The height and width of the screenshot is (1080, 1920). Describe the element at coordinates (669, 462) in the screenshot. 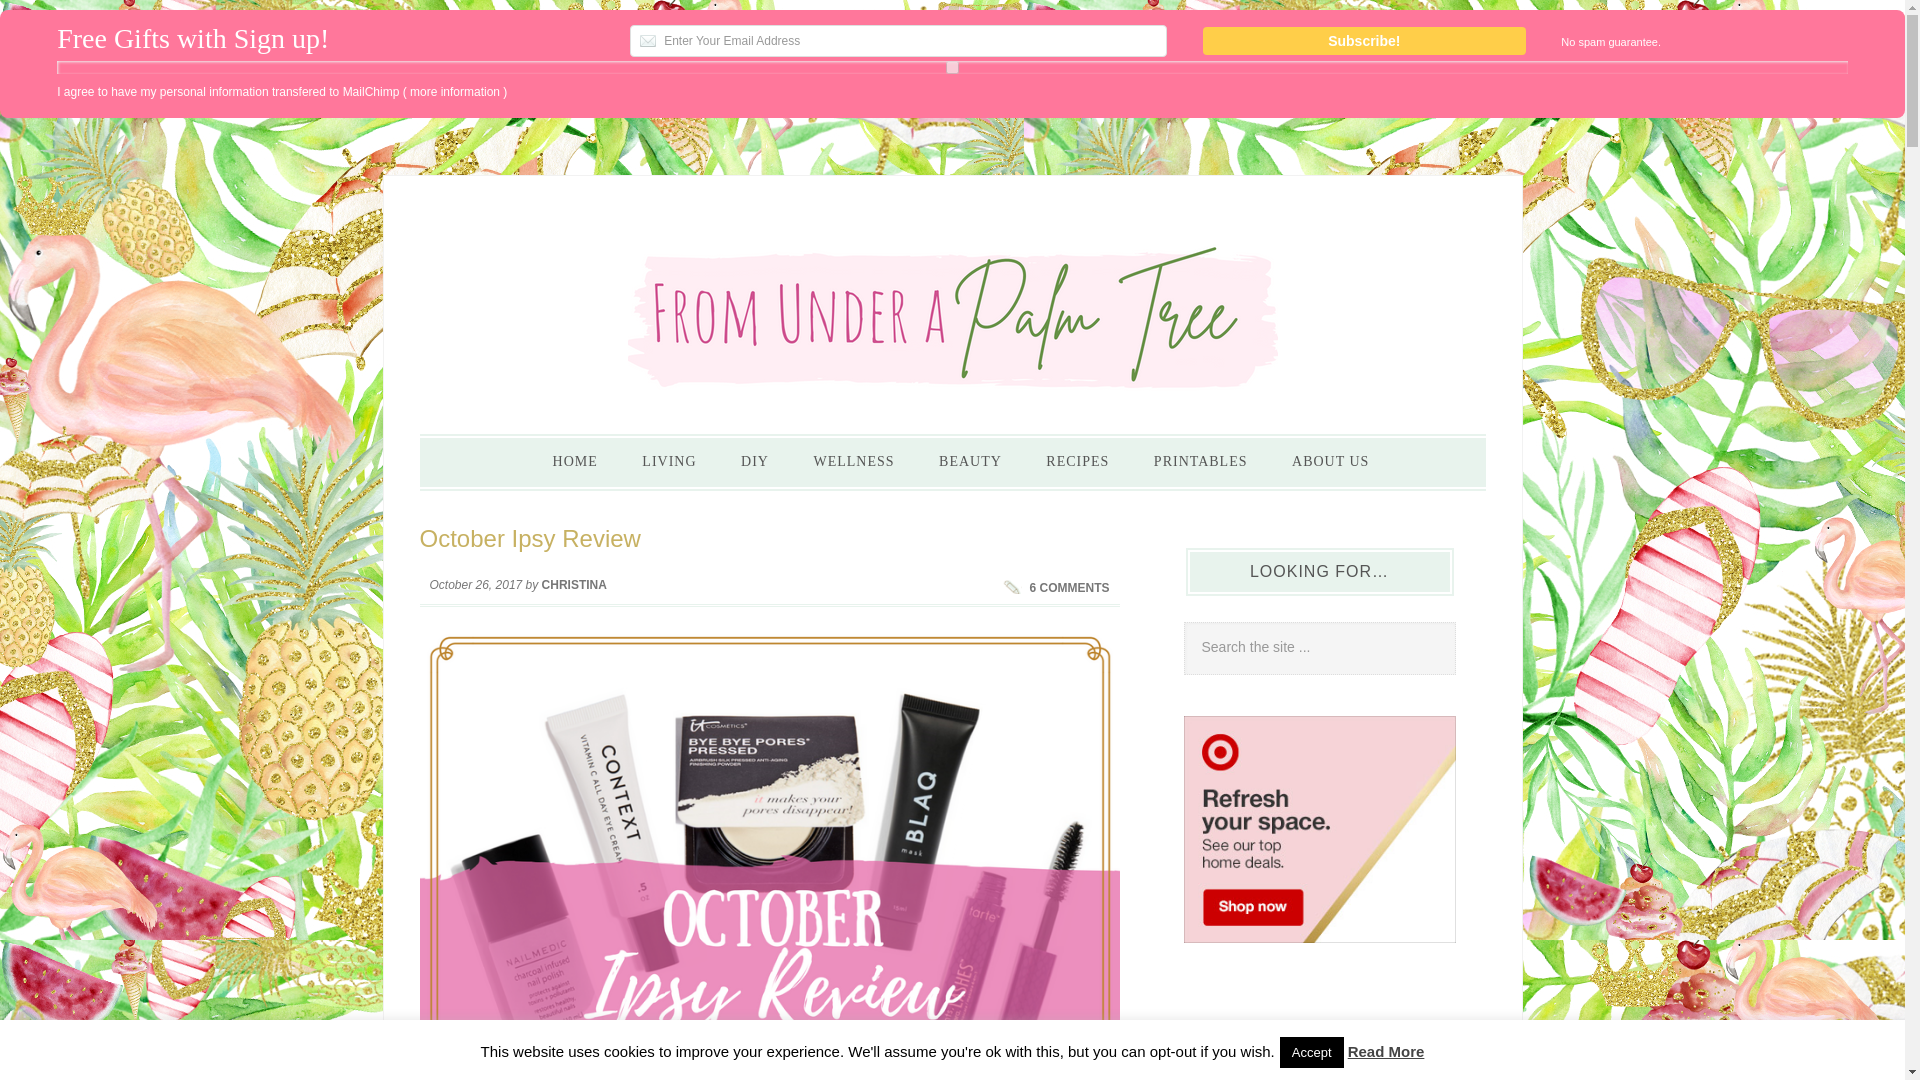

I see `LIVING` at that location.